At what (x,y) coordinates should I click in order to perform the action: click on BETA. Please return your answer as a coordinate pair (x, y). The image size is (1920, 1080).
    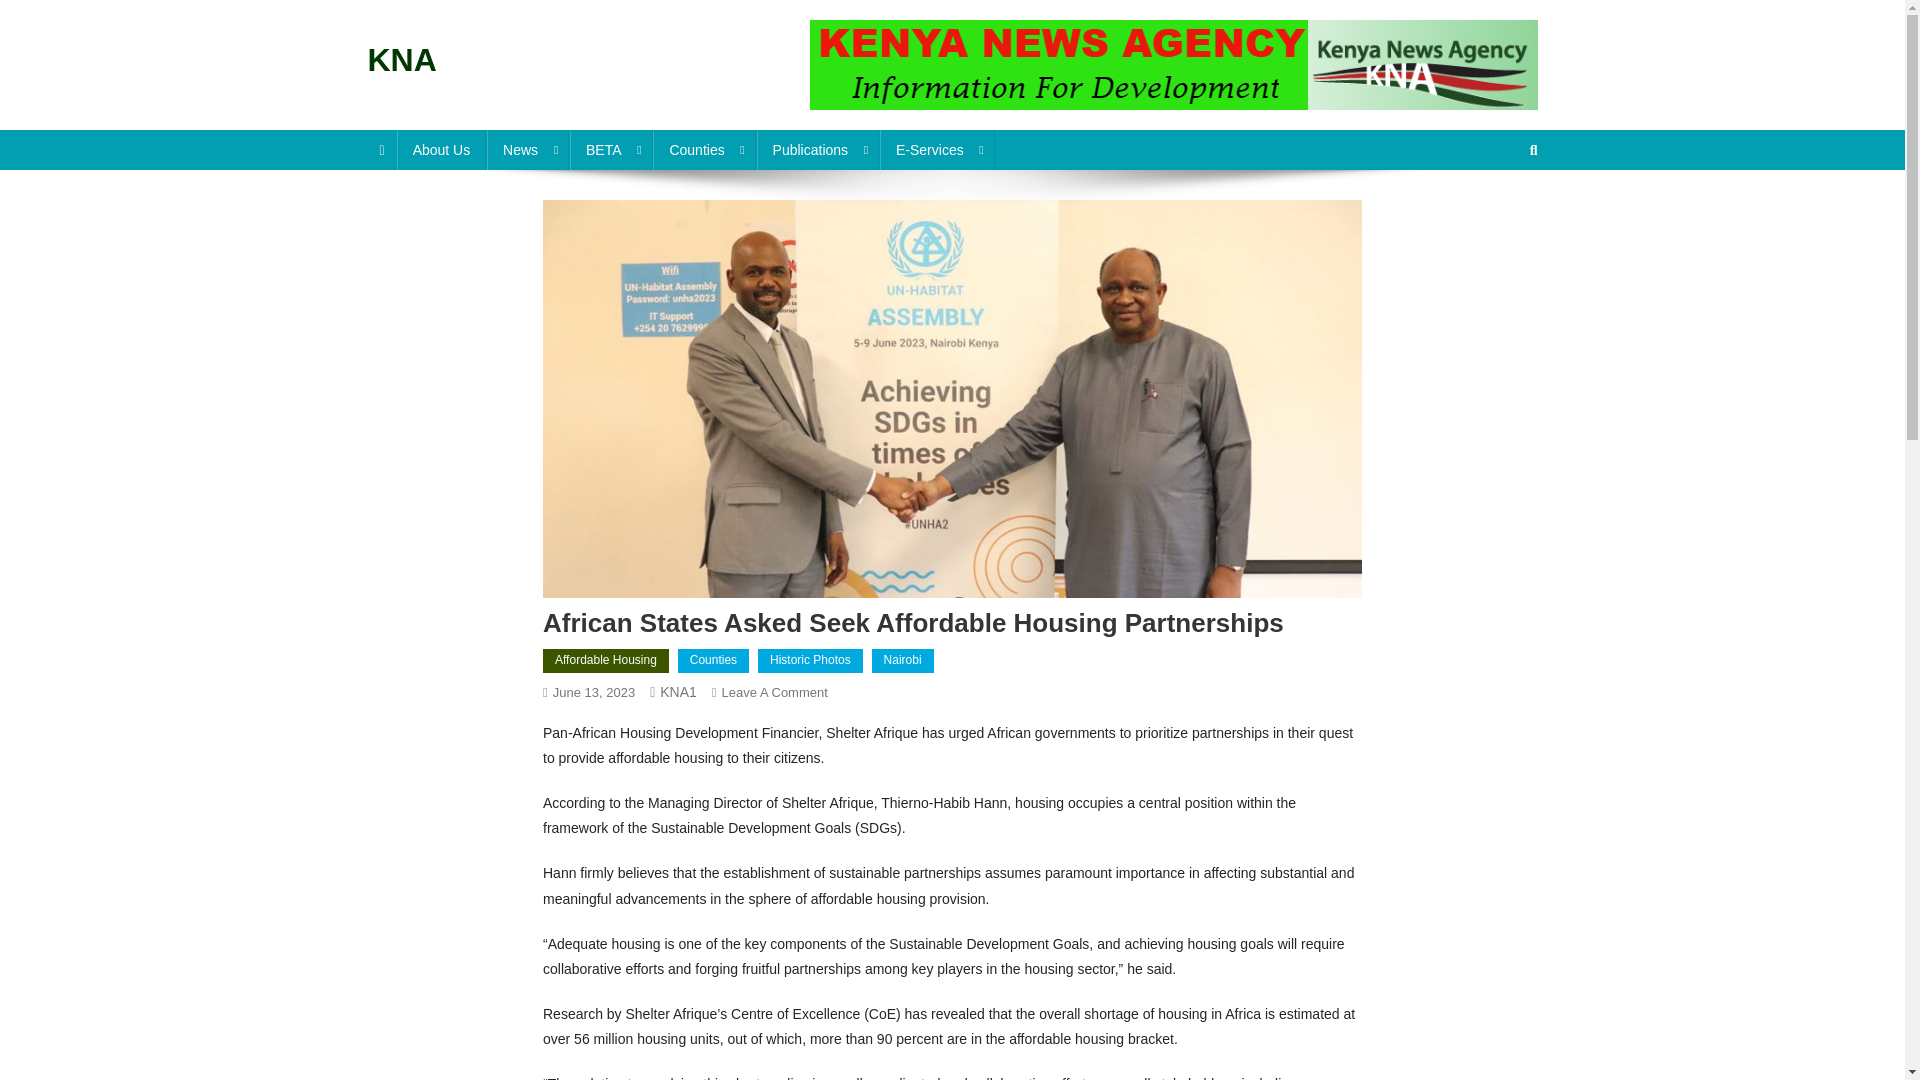
    Looking at the image, I should click on (611, 149).